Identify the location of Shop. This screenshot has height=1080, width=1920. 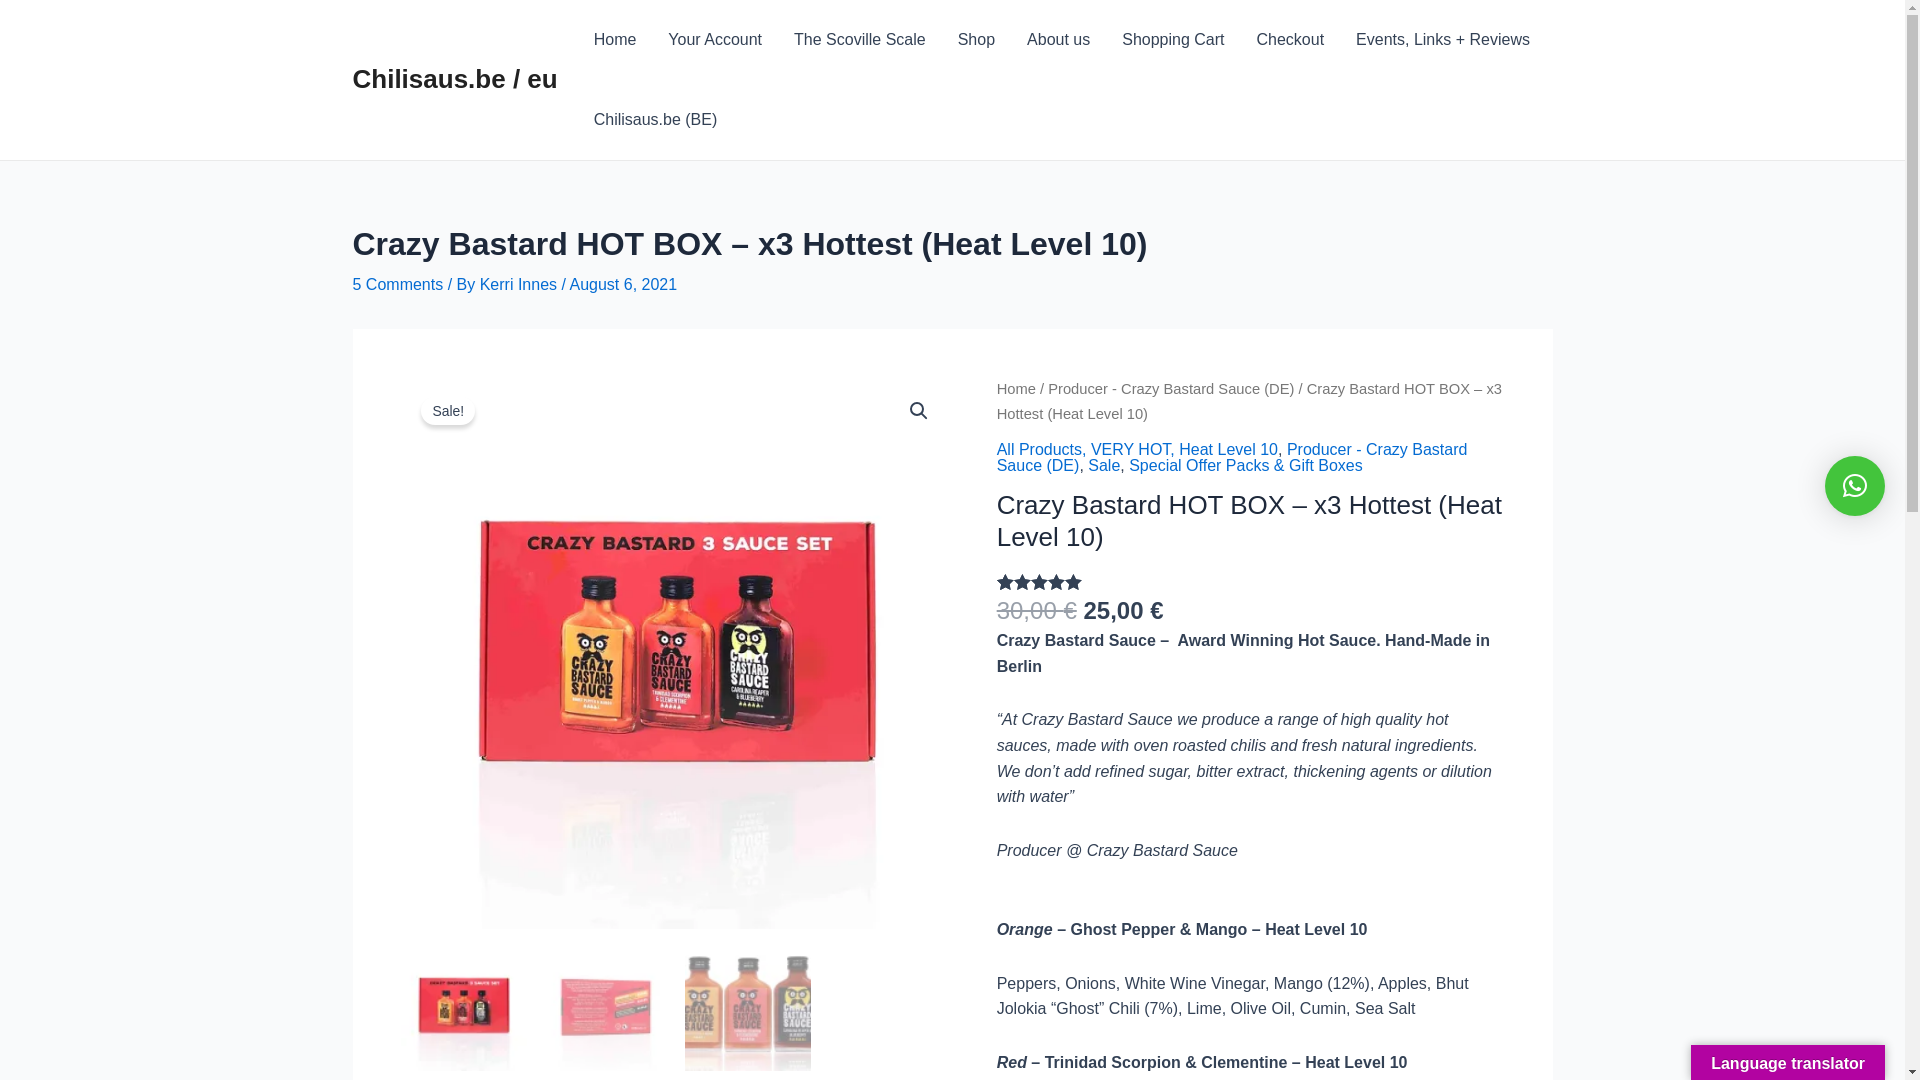
(976, 40).